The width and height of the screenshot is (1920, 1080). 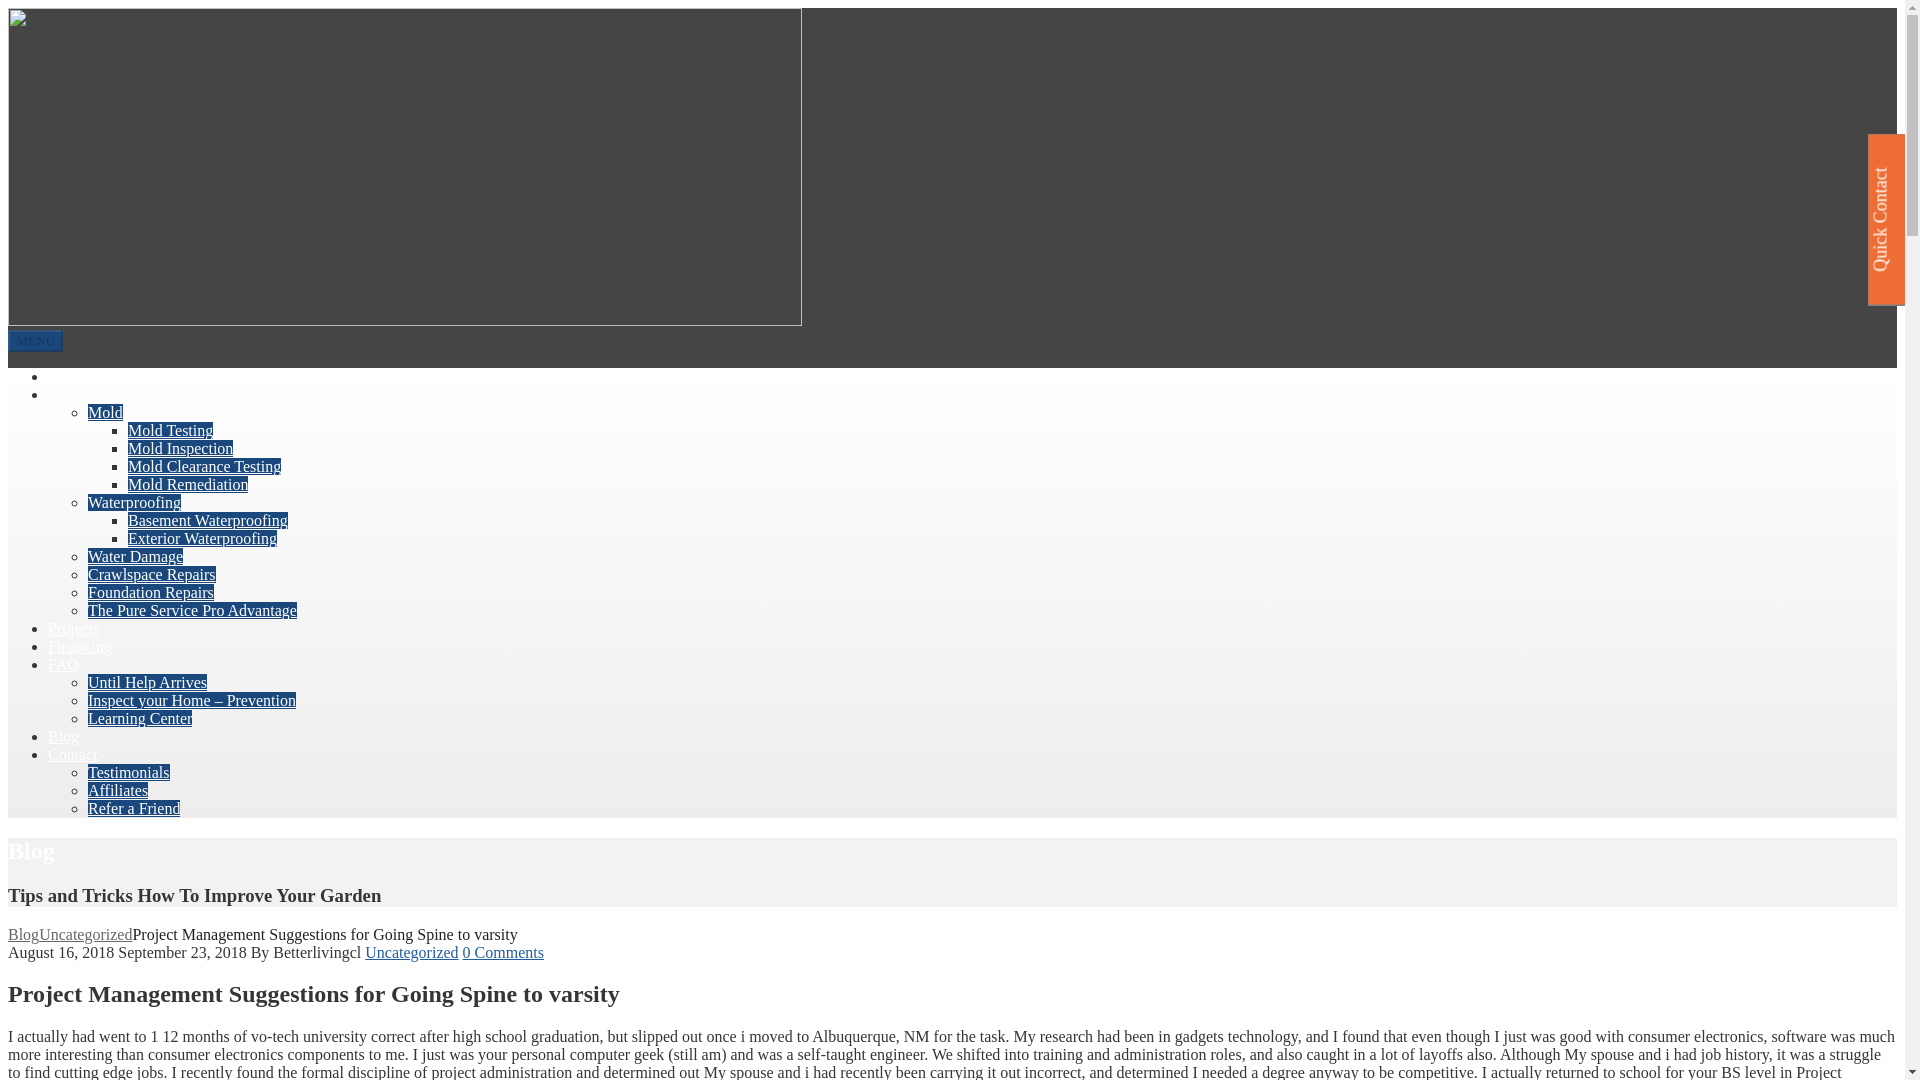 What do you see at coordinates (140, 718) in the screenshot?
I see `Learning Center` at bounding box center [140, 718].